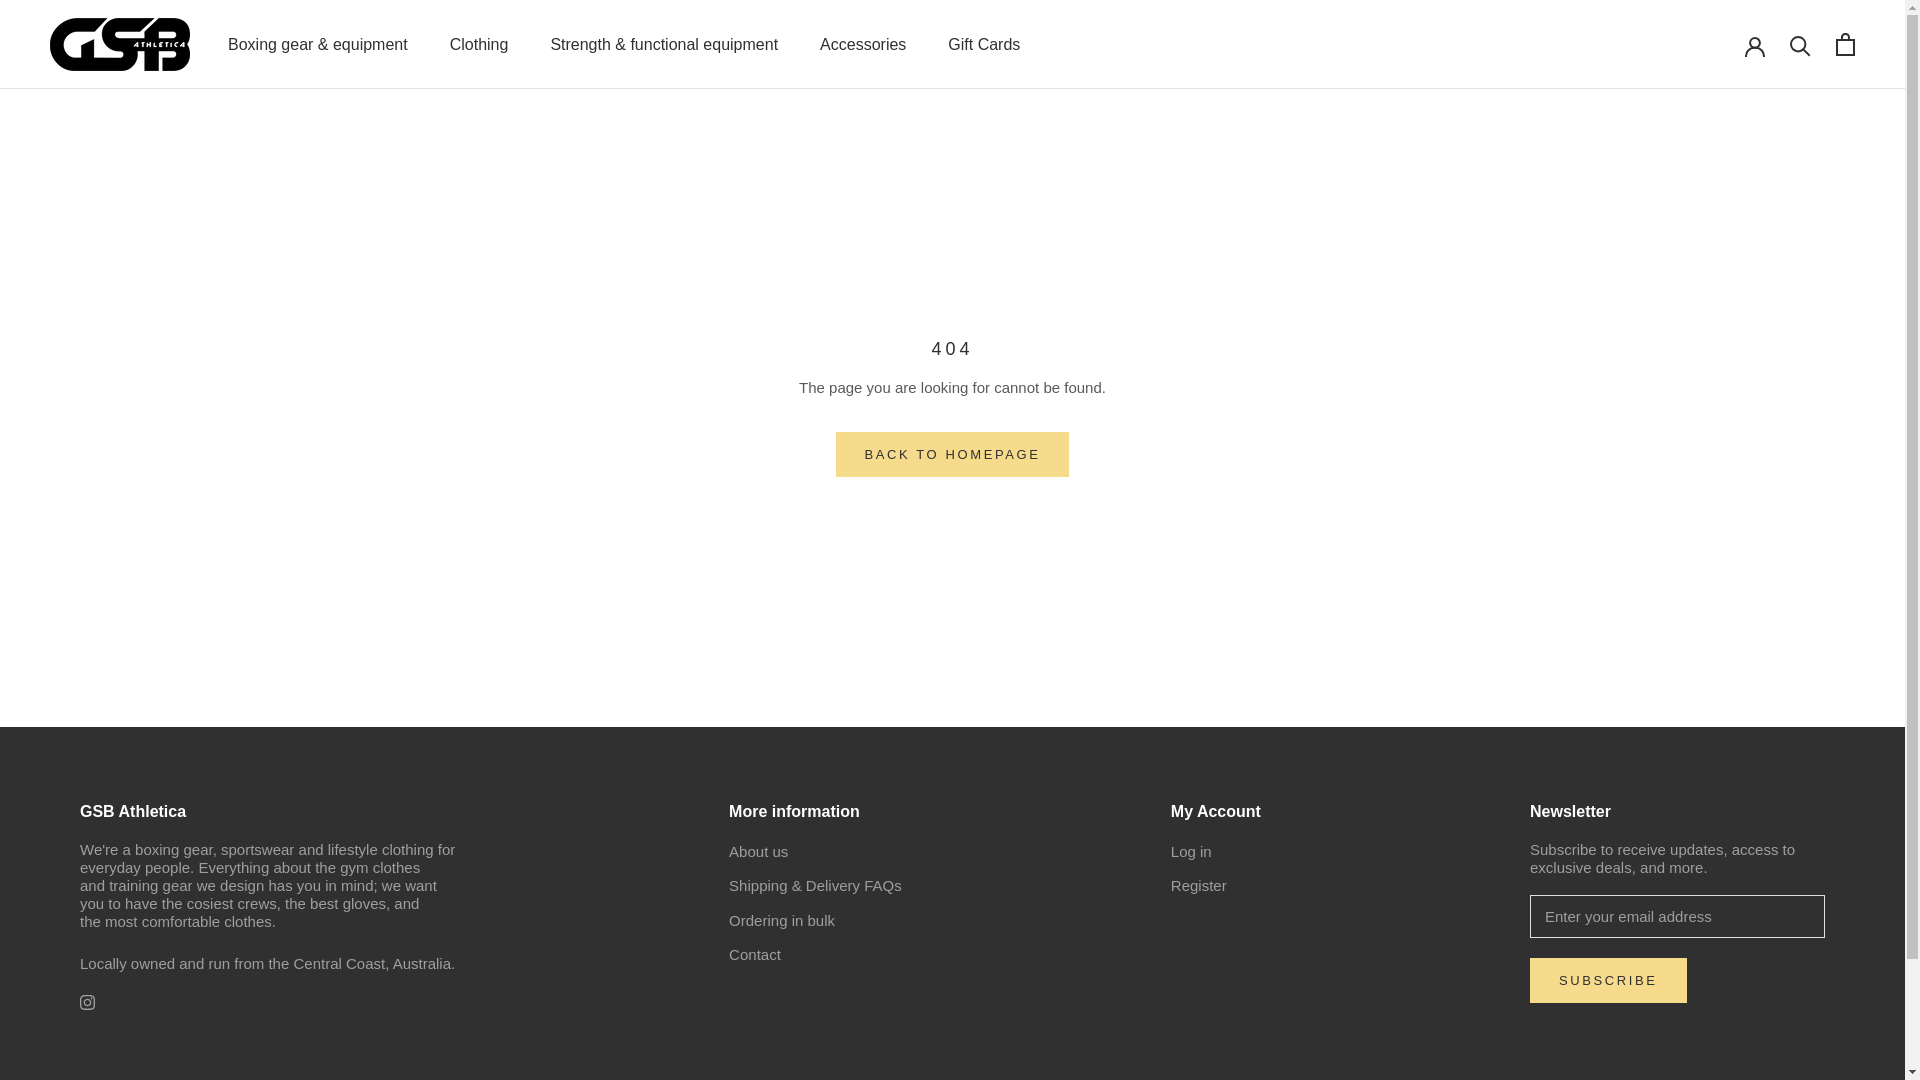 The height and width of the screenshot is (1080, 1920). I want to click on About us, so click(816, 852).